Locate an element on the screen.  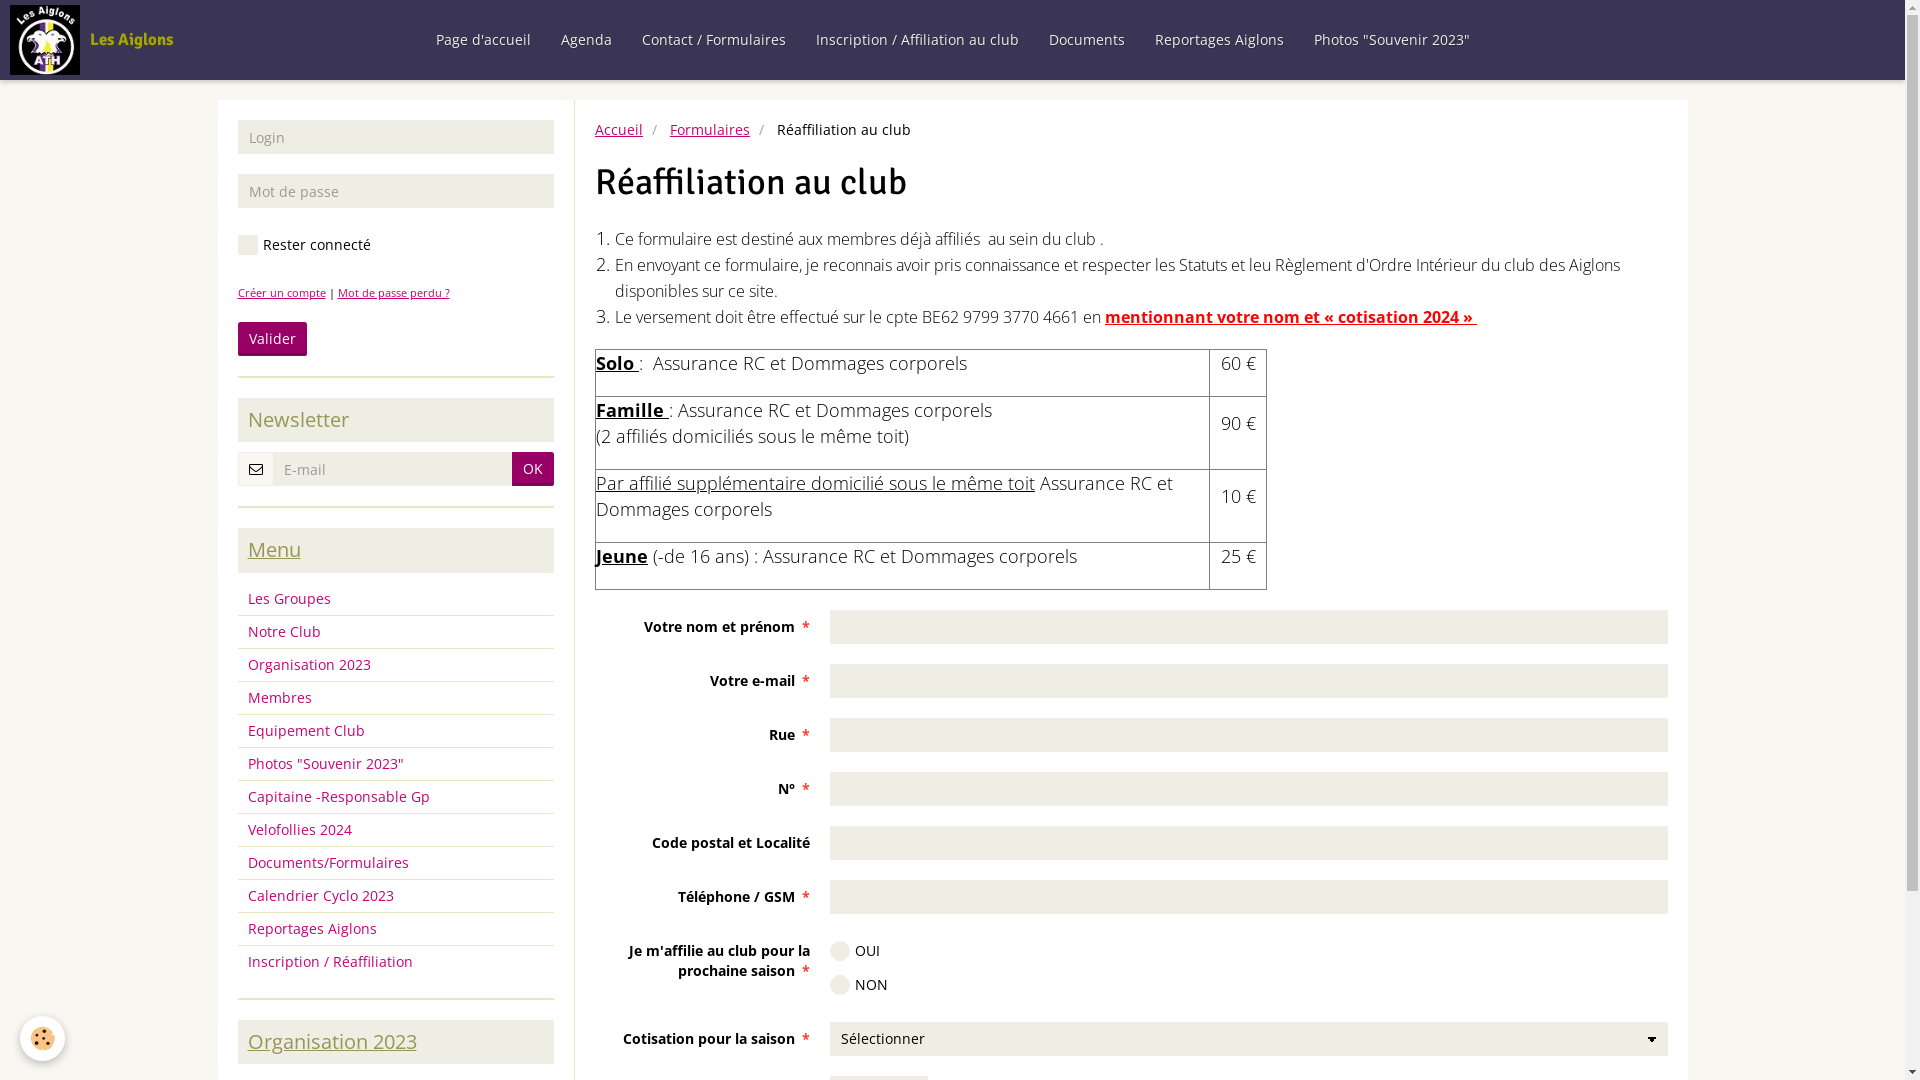
Photos "Souvenir 2023" is located at coordinates (396, 764).